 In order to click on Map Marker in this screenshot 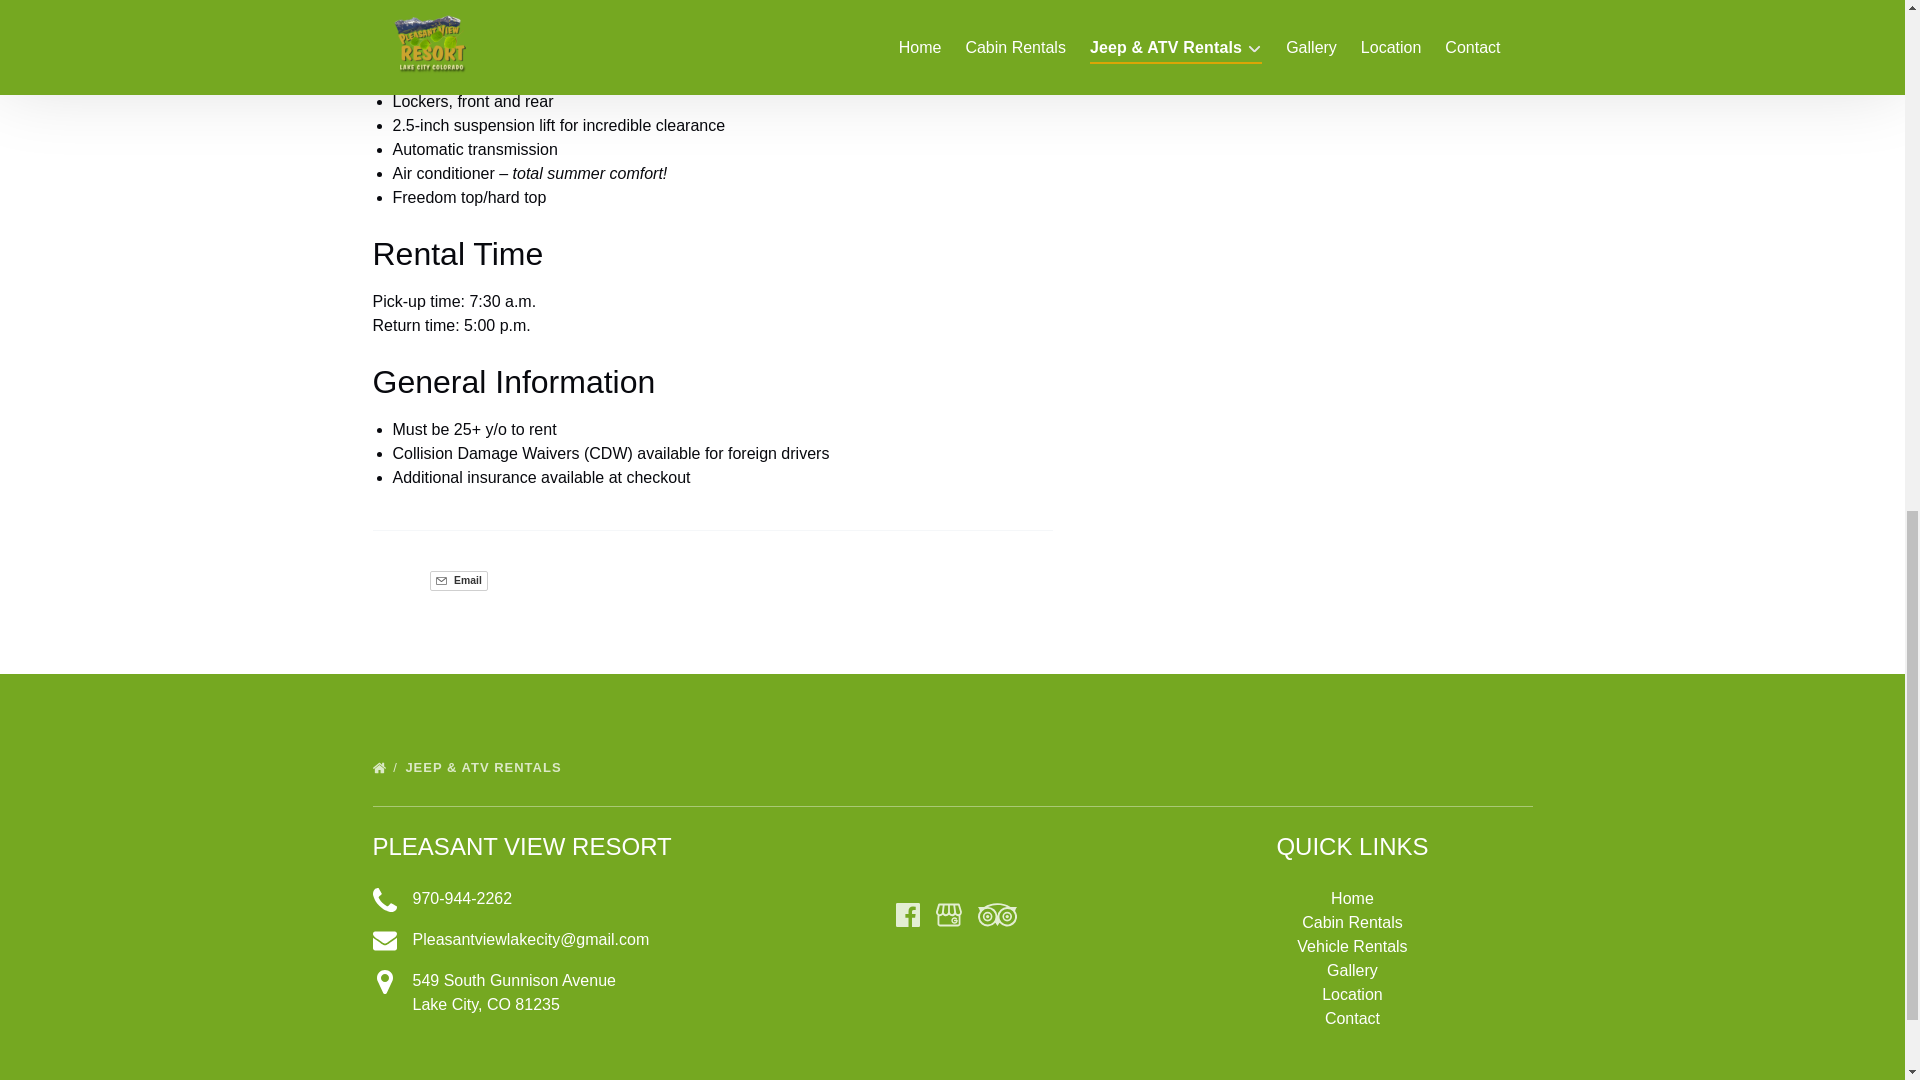, I will do `click(384, 981)`.